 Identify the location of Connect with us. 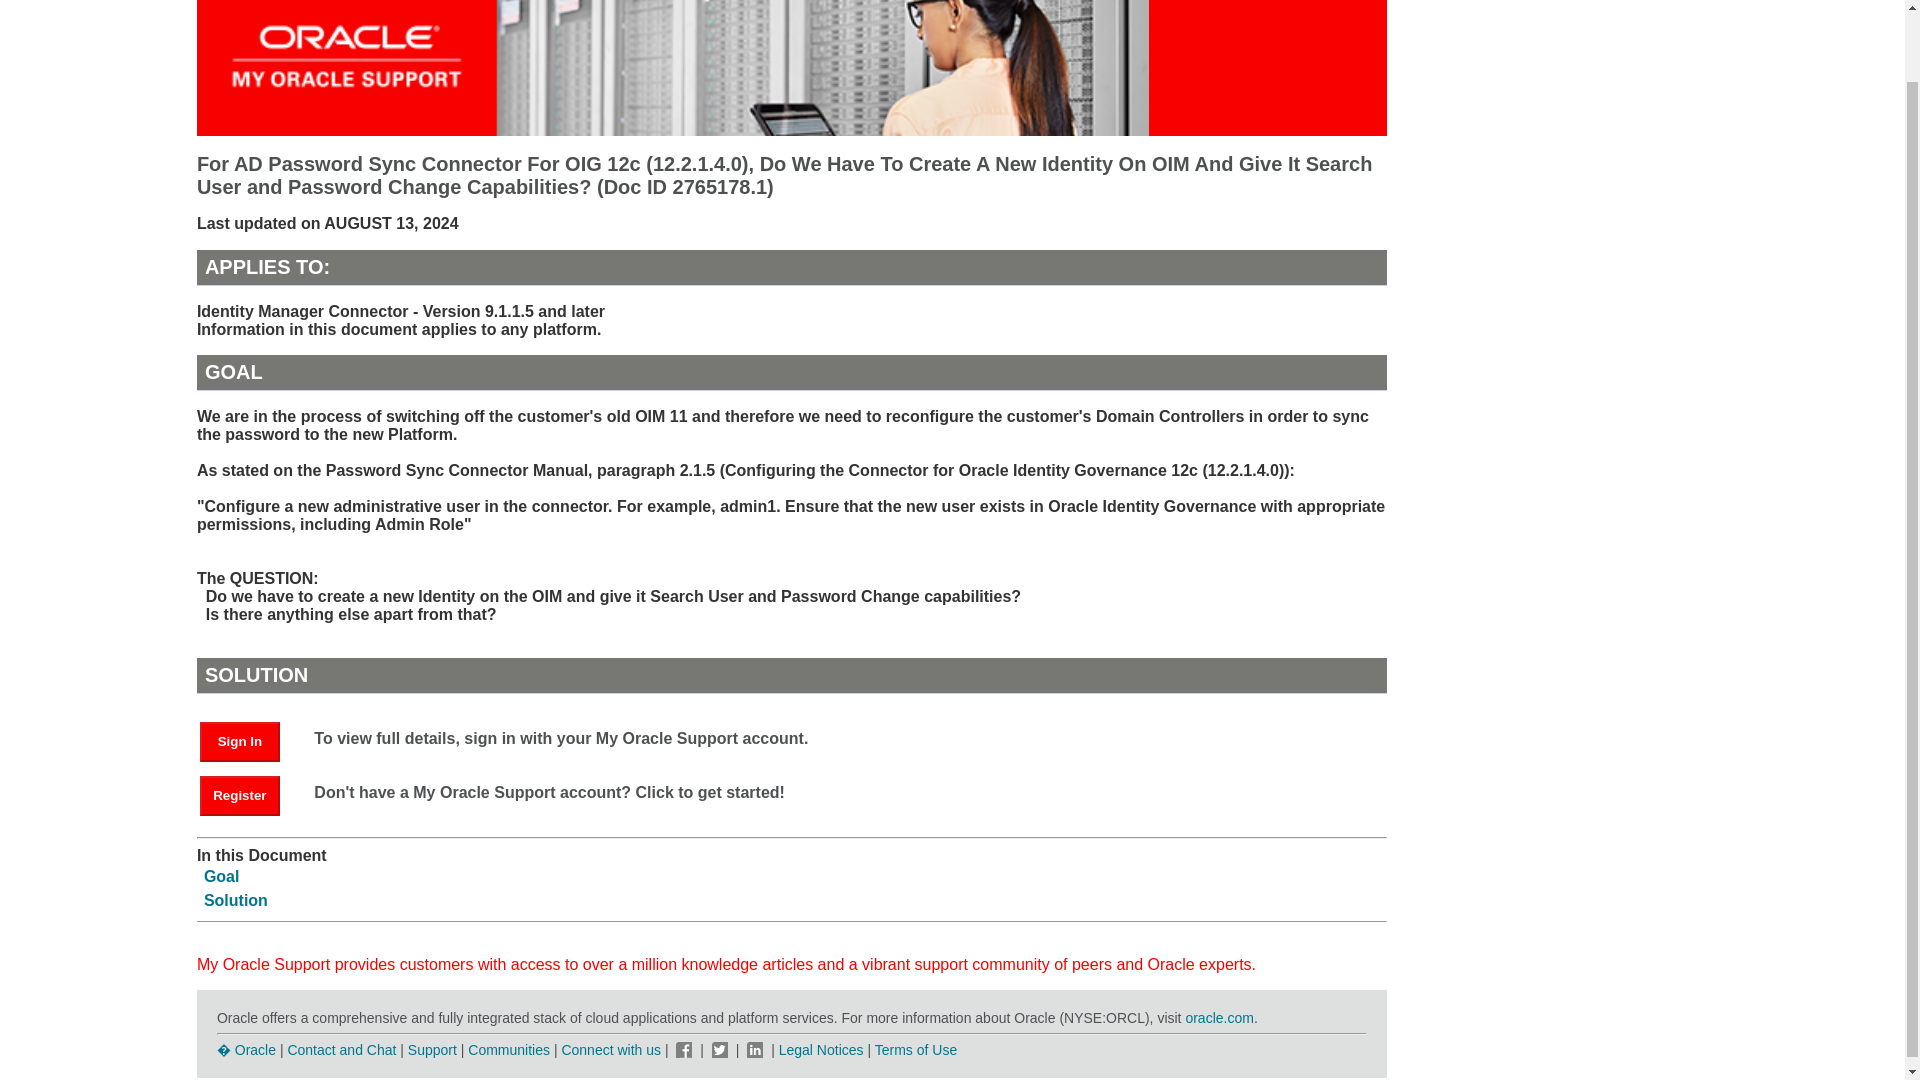
(612, 1050).